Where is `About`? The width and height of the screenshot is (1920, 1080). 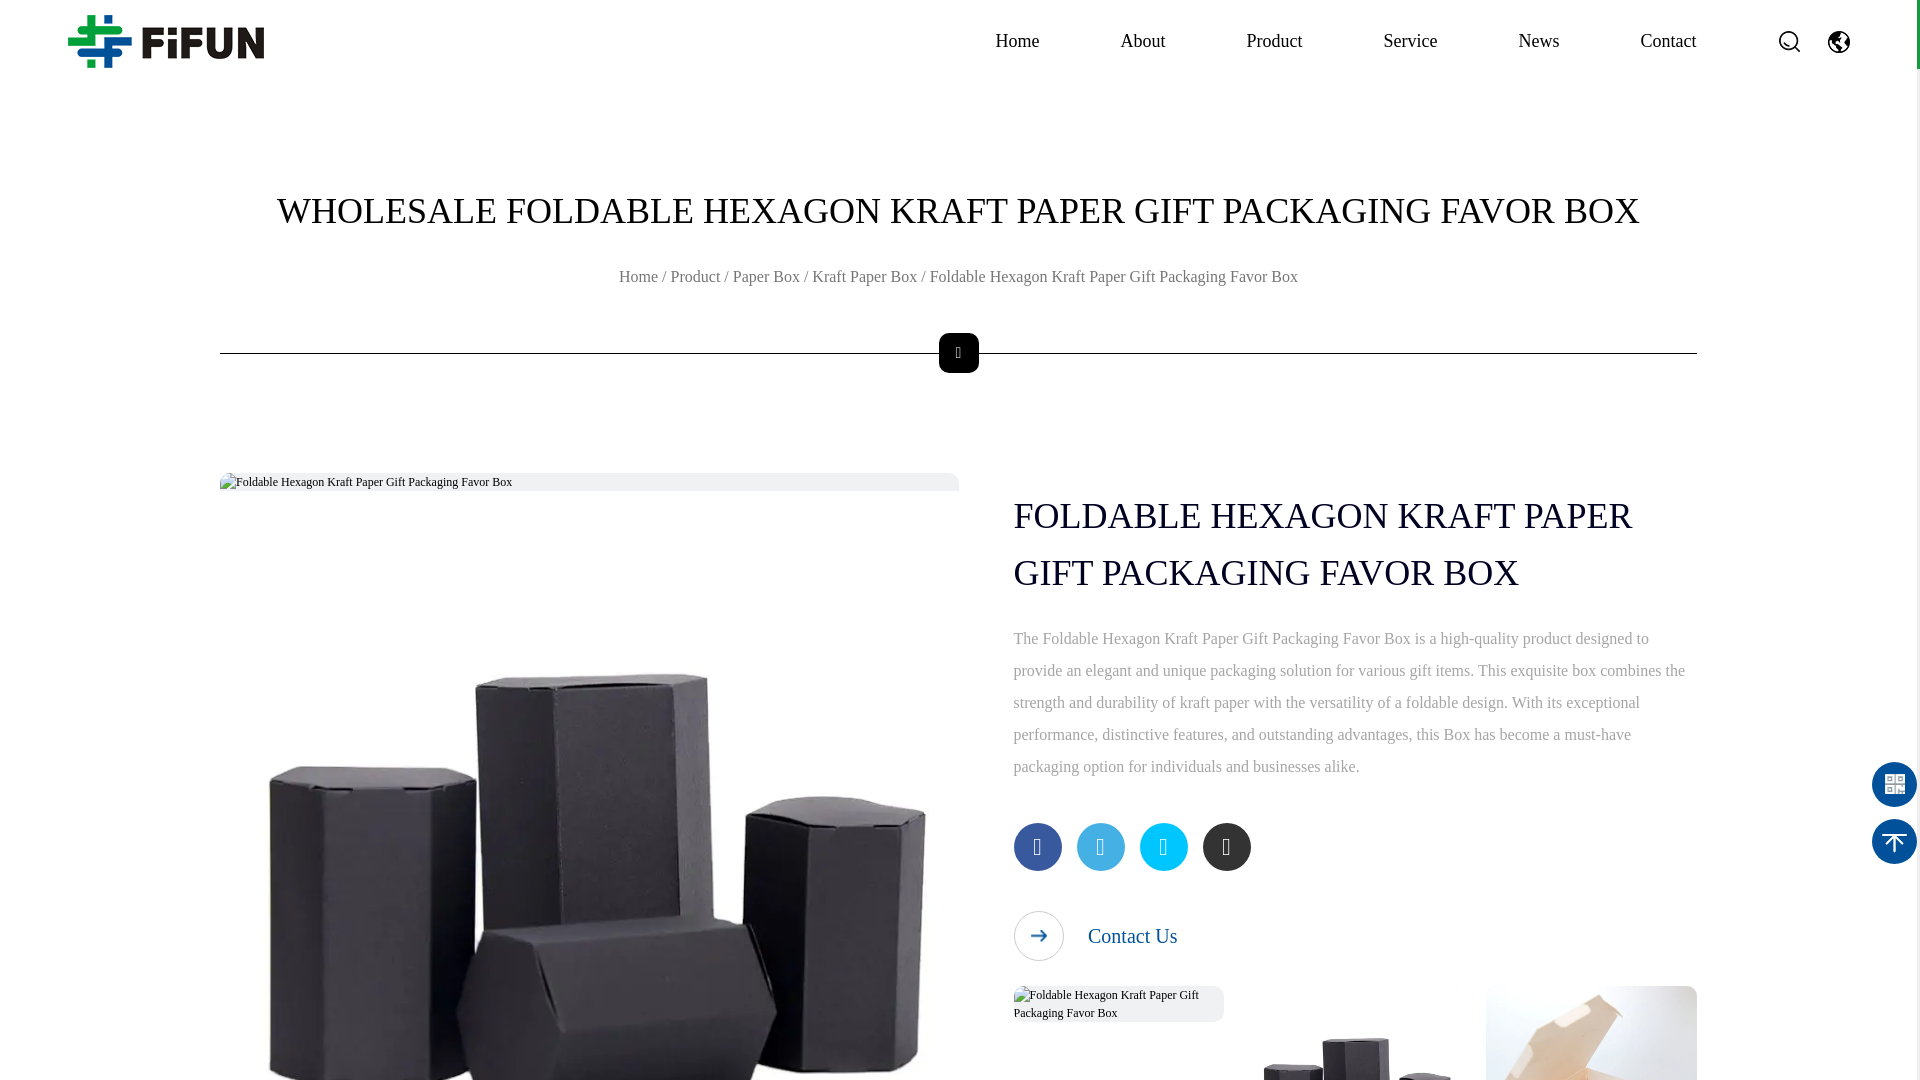 About is located at coordinates (1143, 42).